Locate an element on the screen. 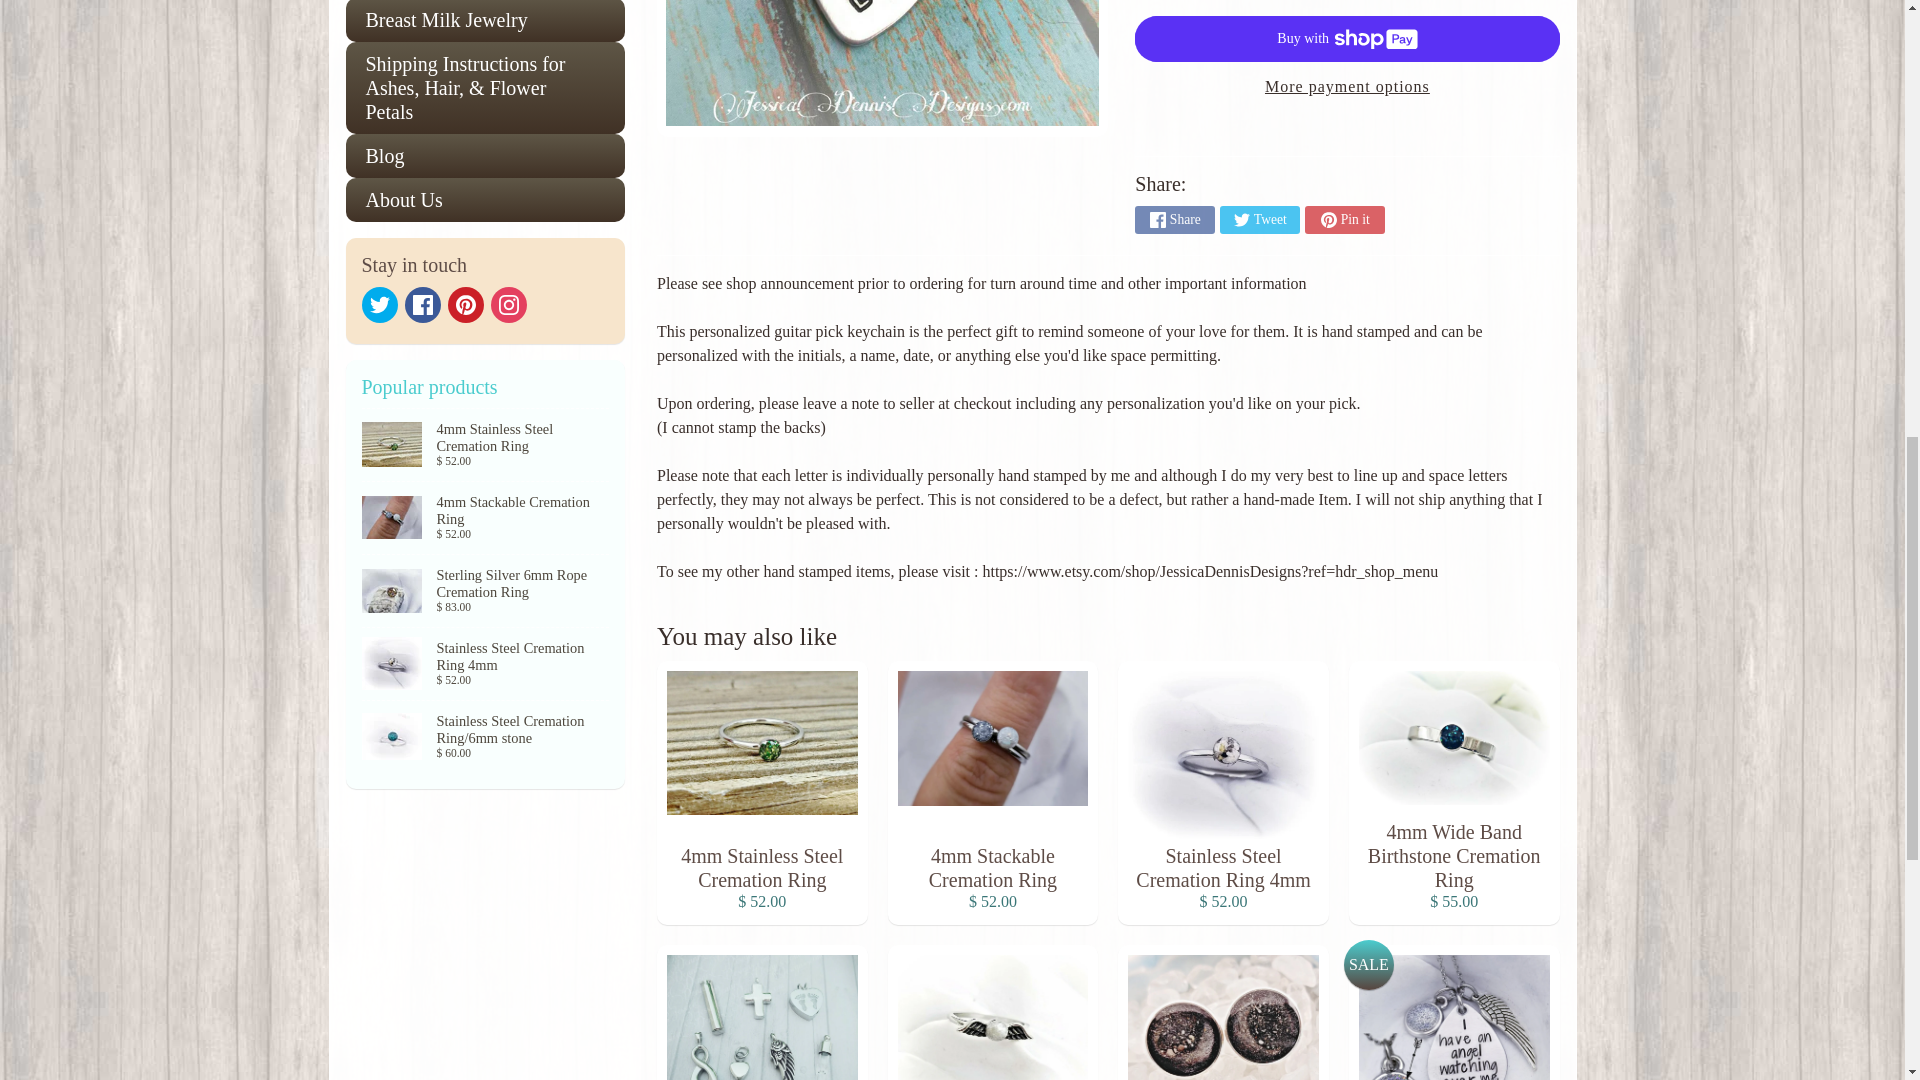 The image size is (1920, 1080). 4mm Stainless Steel Cremation Ring is located at coordinates (486, 444).